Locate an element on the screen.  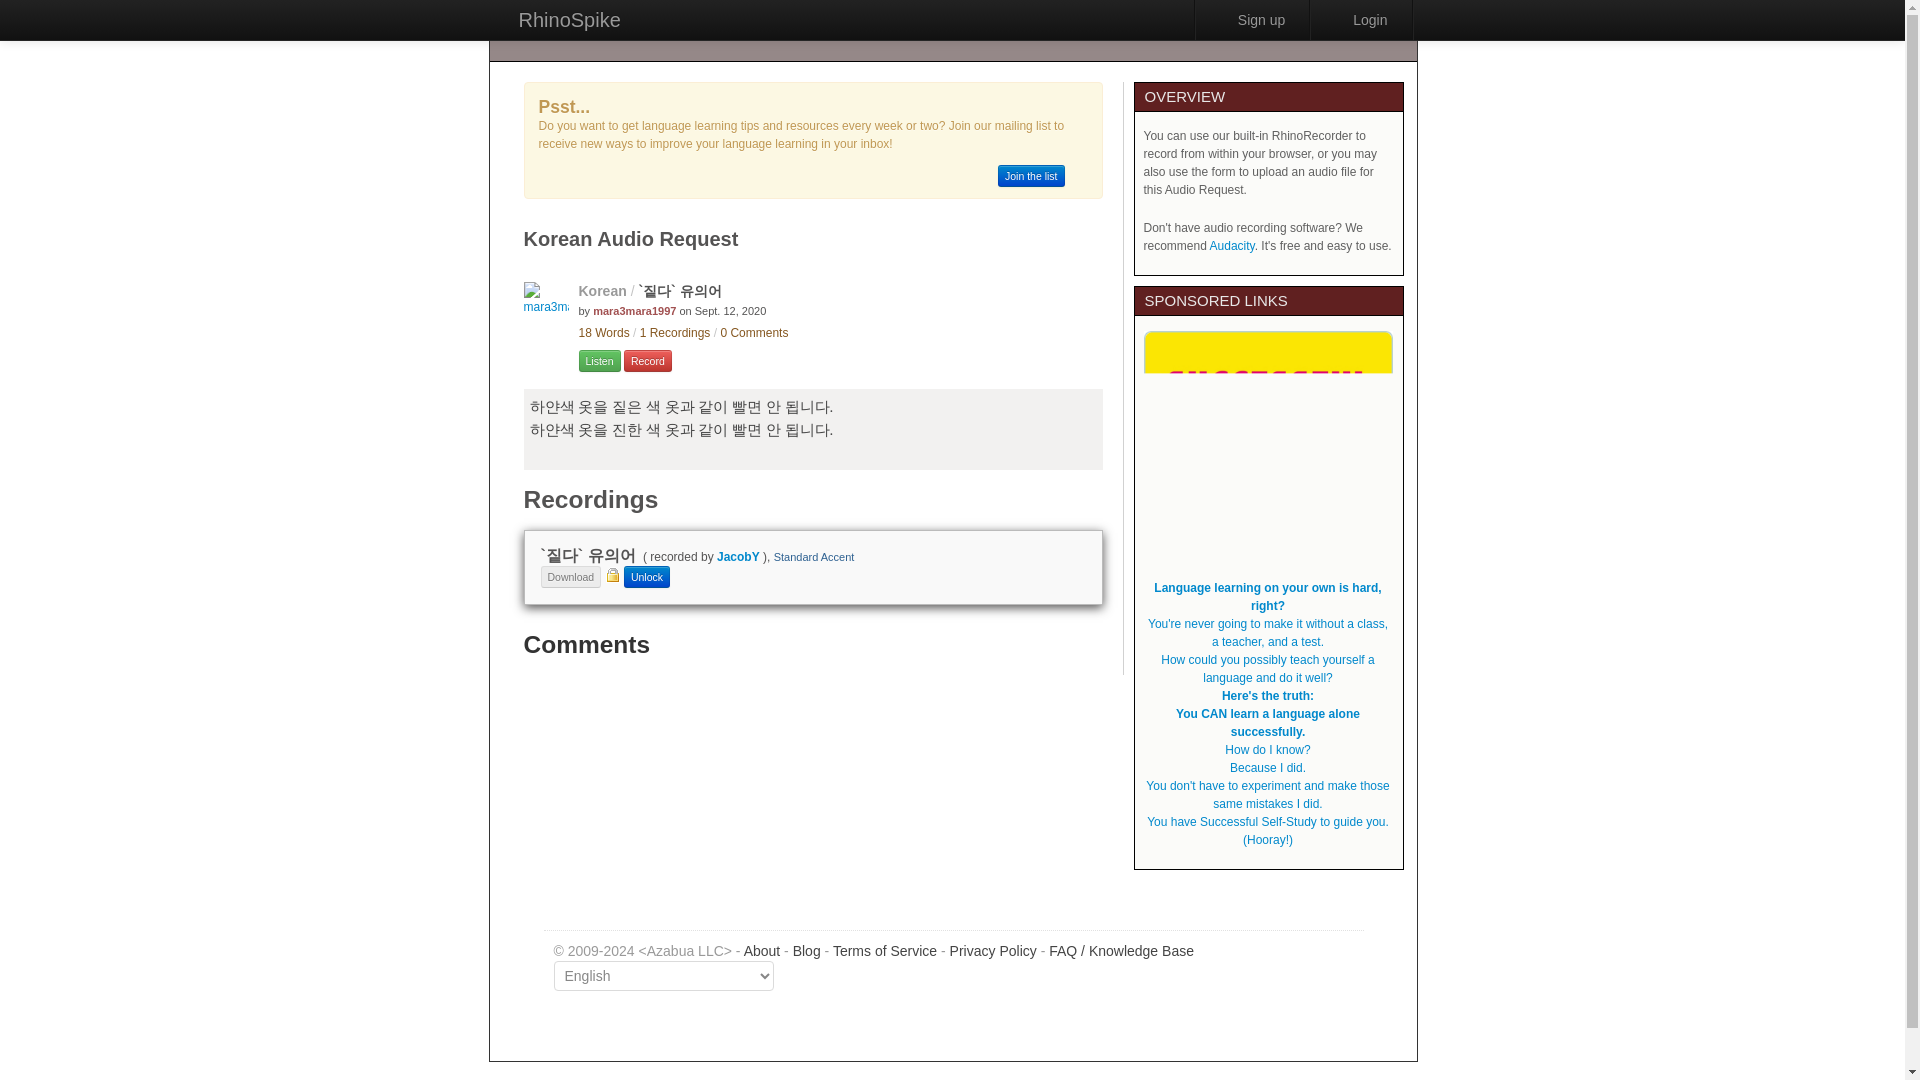
Unlock is located at coordinates (647, 576).